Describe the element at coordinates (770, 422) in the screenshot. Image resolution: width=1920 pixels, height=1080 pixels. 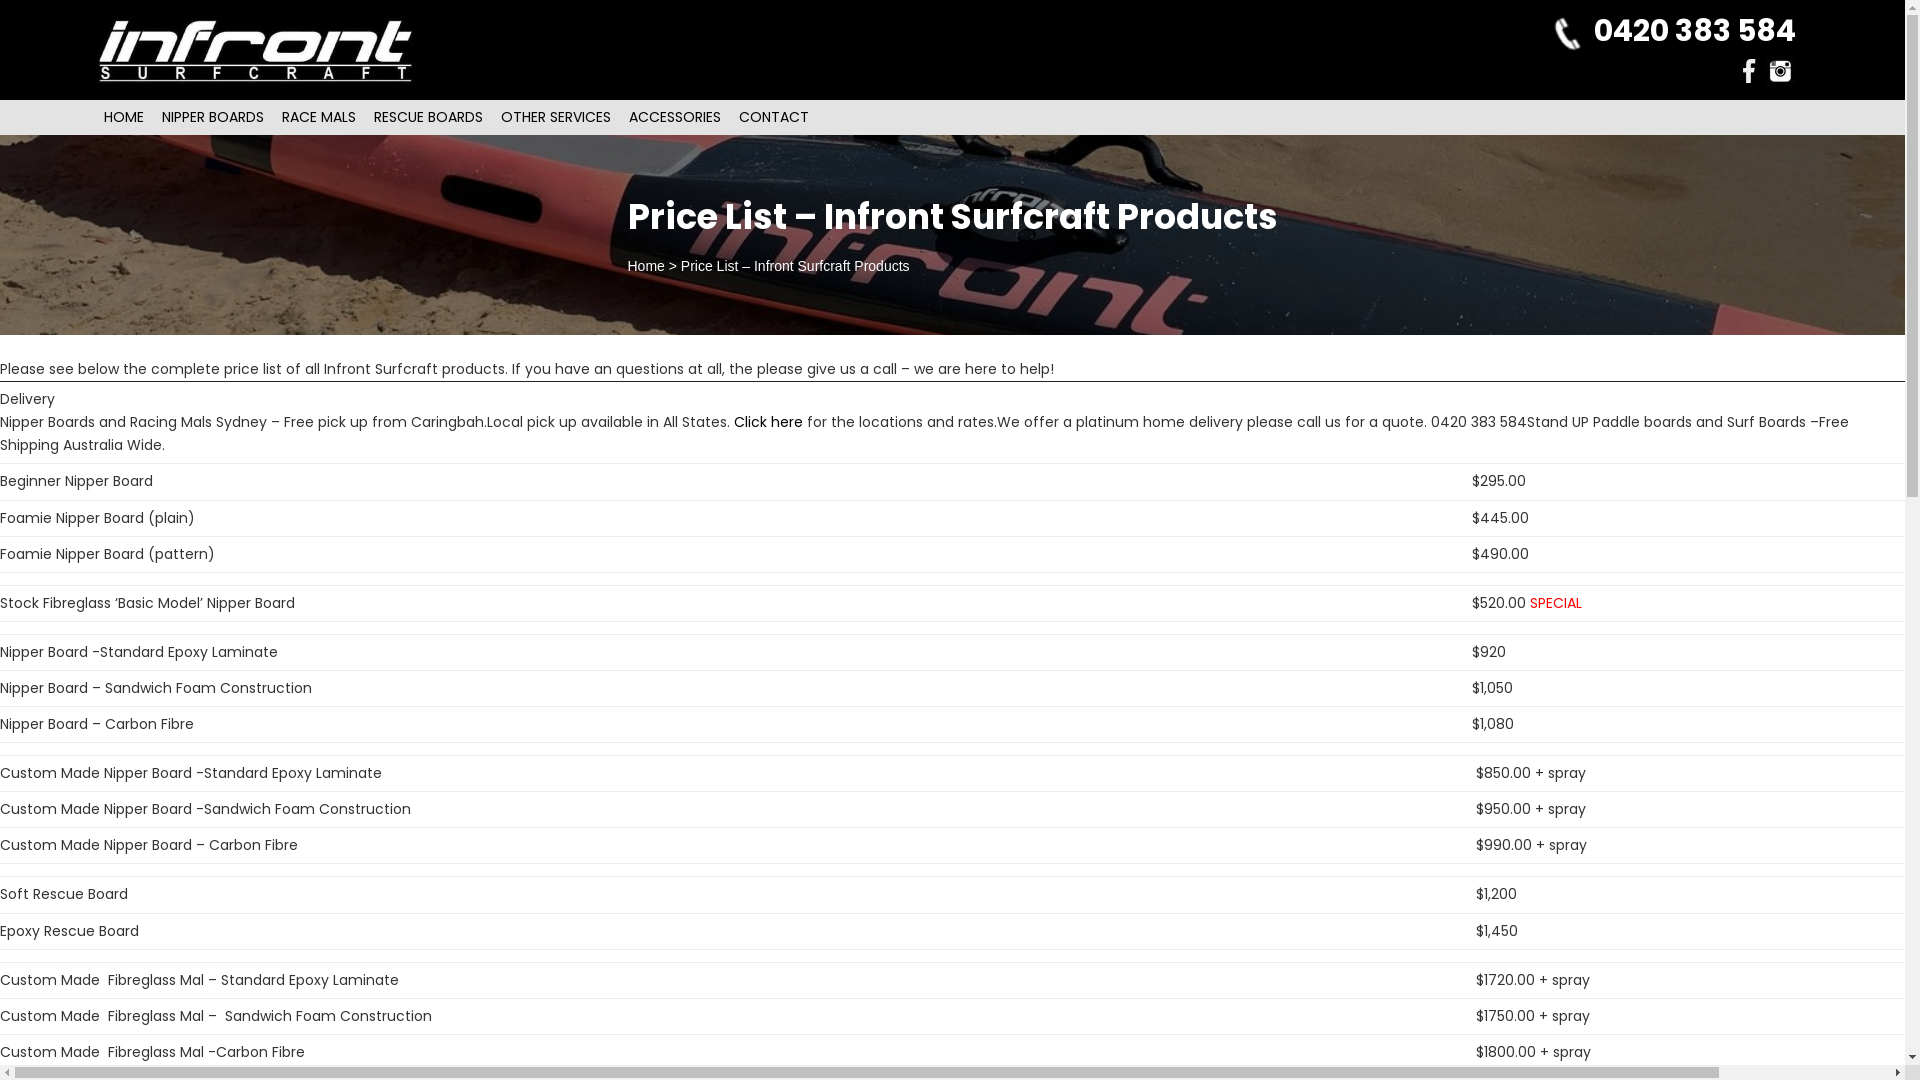
I see `Click here` at that location.